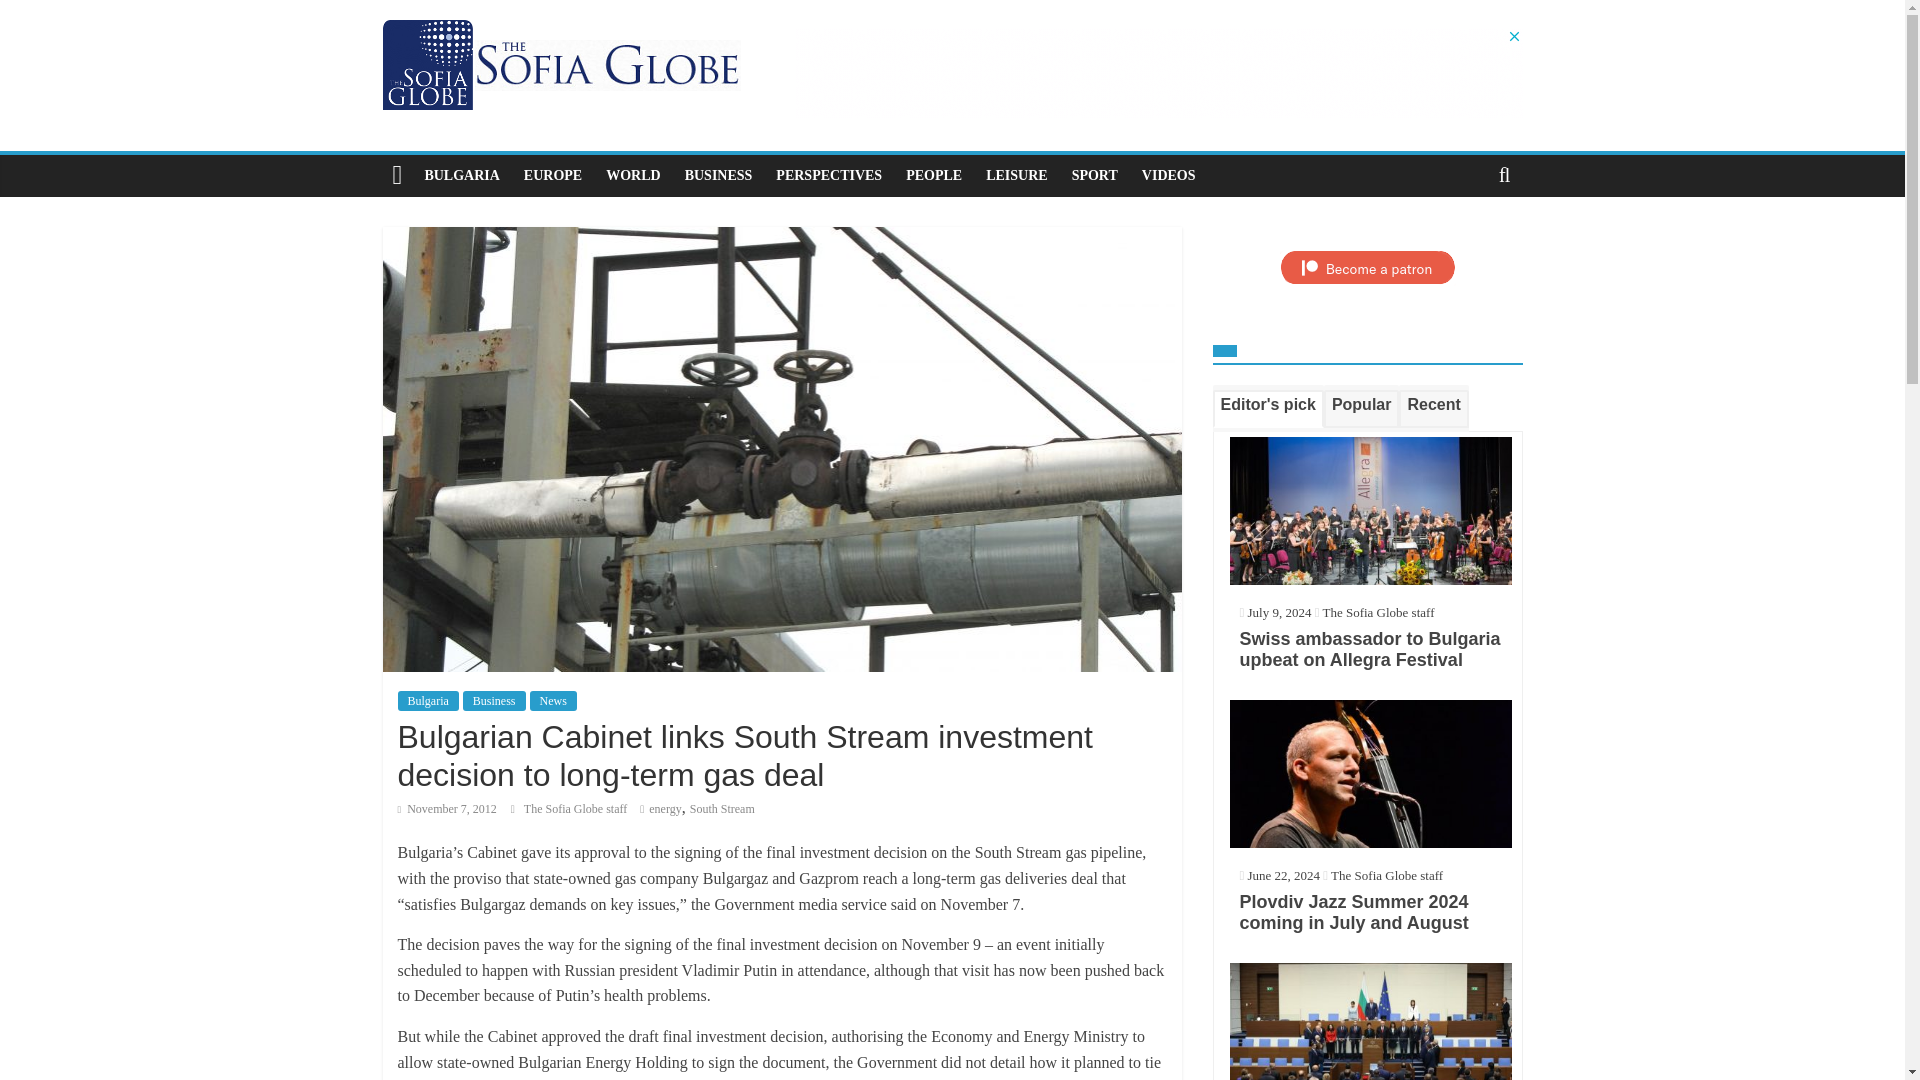 Image resolution: width=1920 pixels, height=1080 pixels. What do you see at coordinates (722, 809) in the screenshot?
I see `South Stream` at bounding box center [722, 809].